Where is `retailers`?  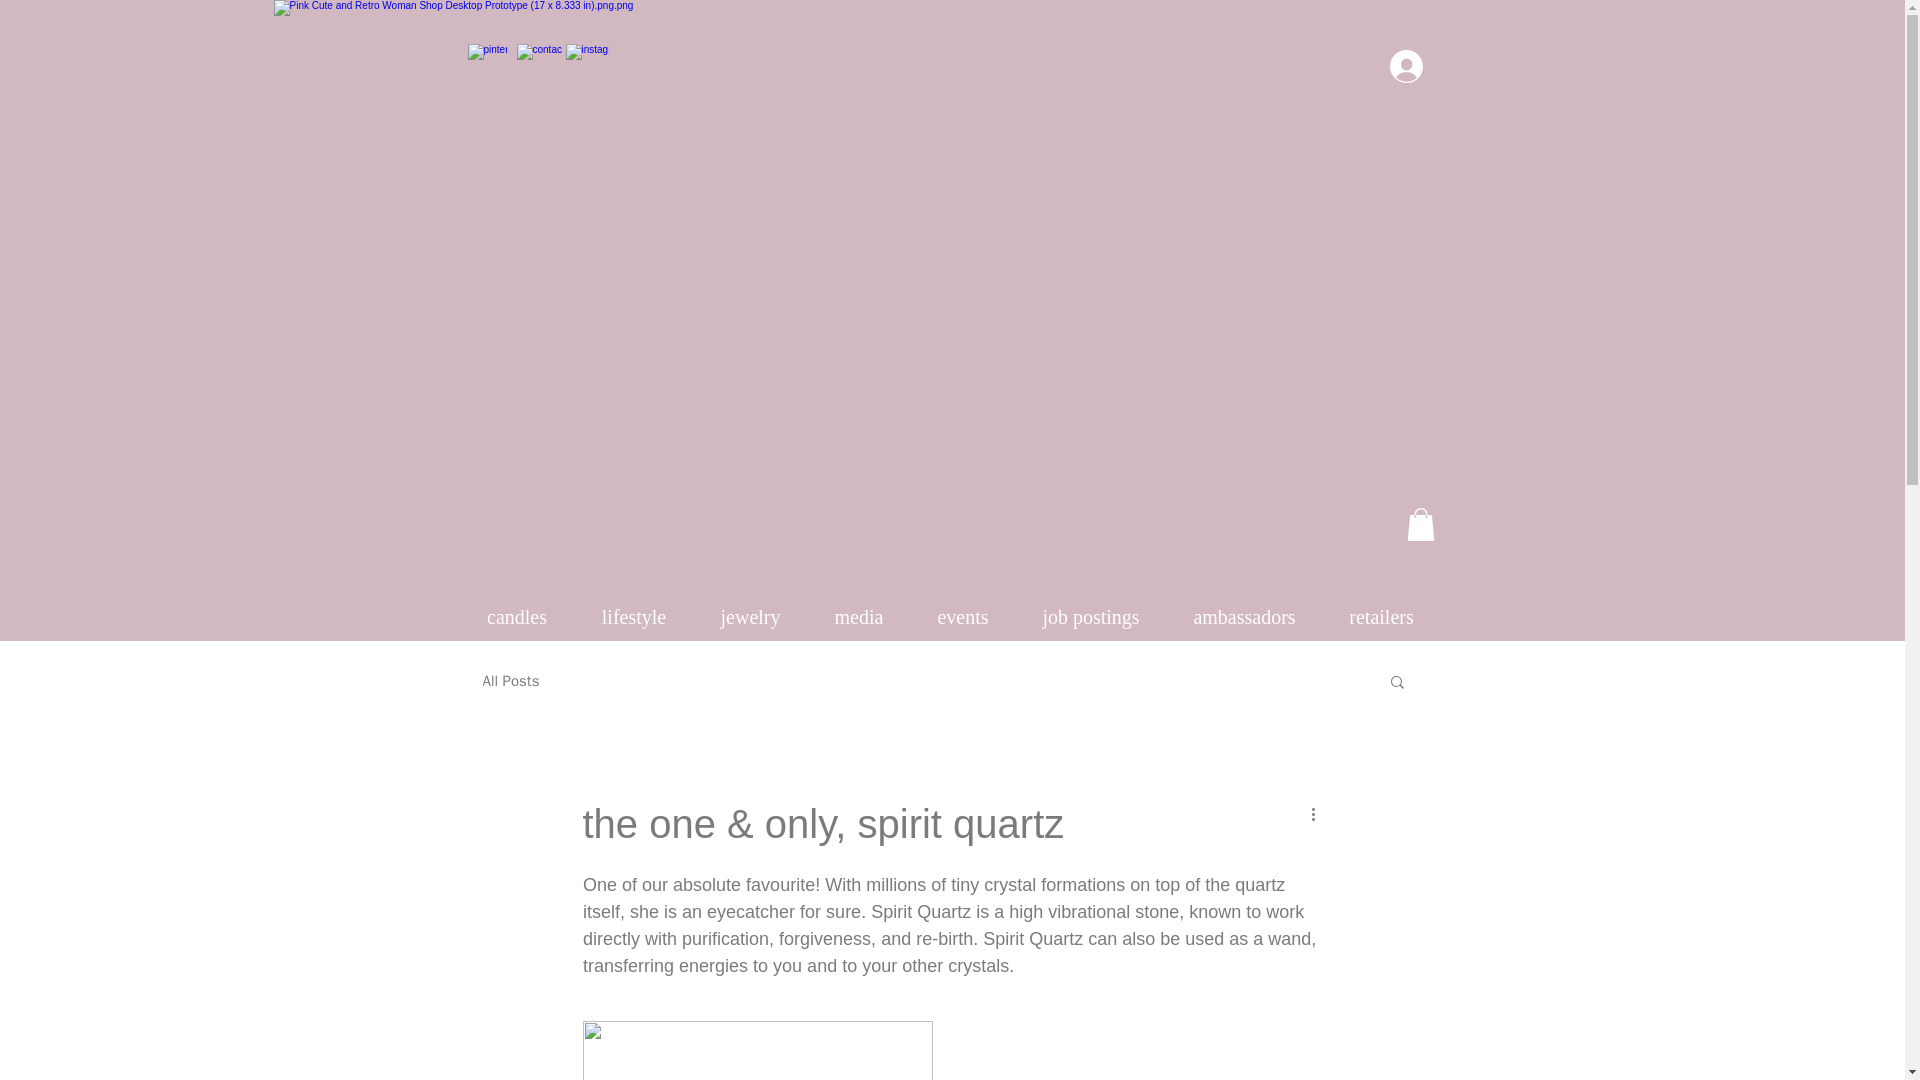 retailers is located at coordinates (1381, 617).